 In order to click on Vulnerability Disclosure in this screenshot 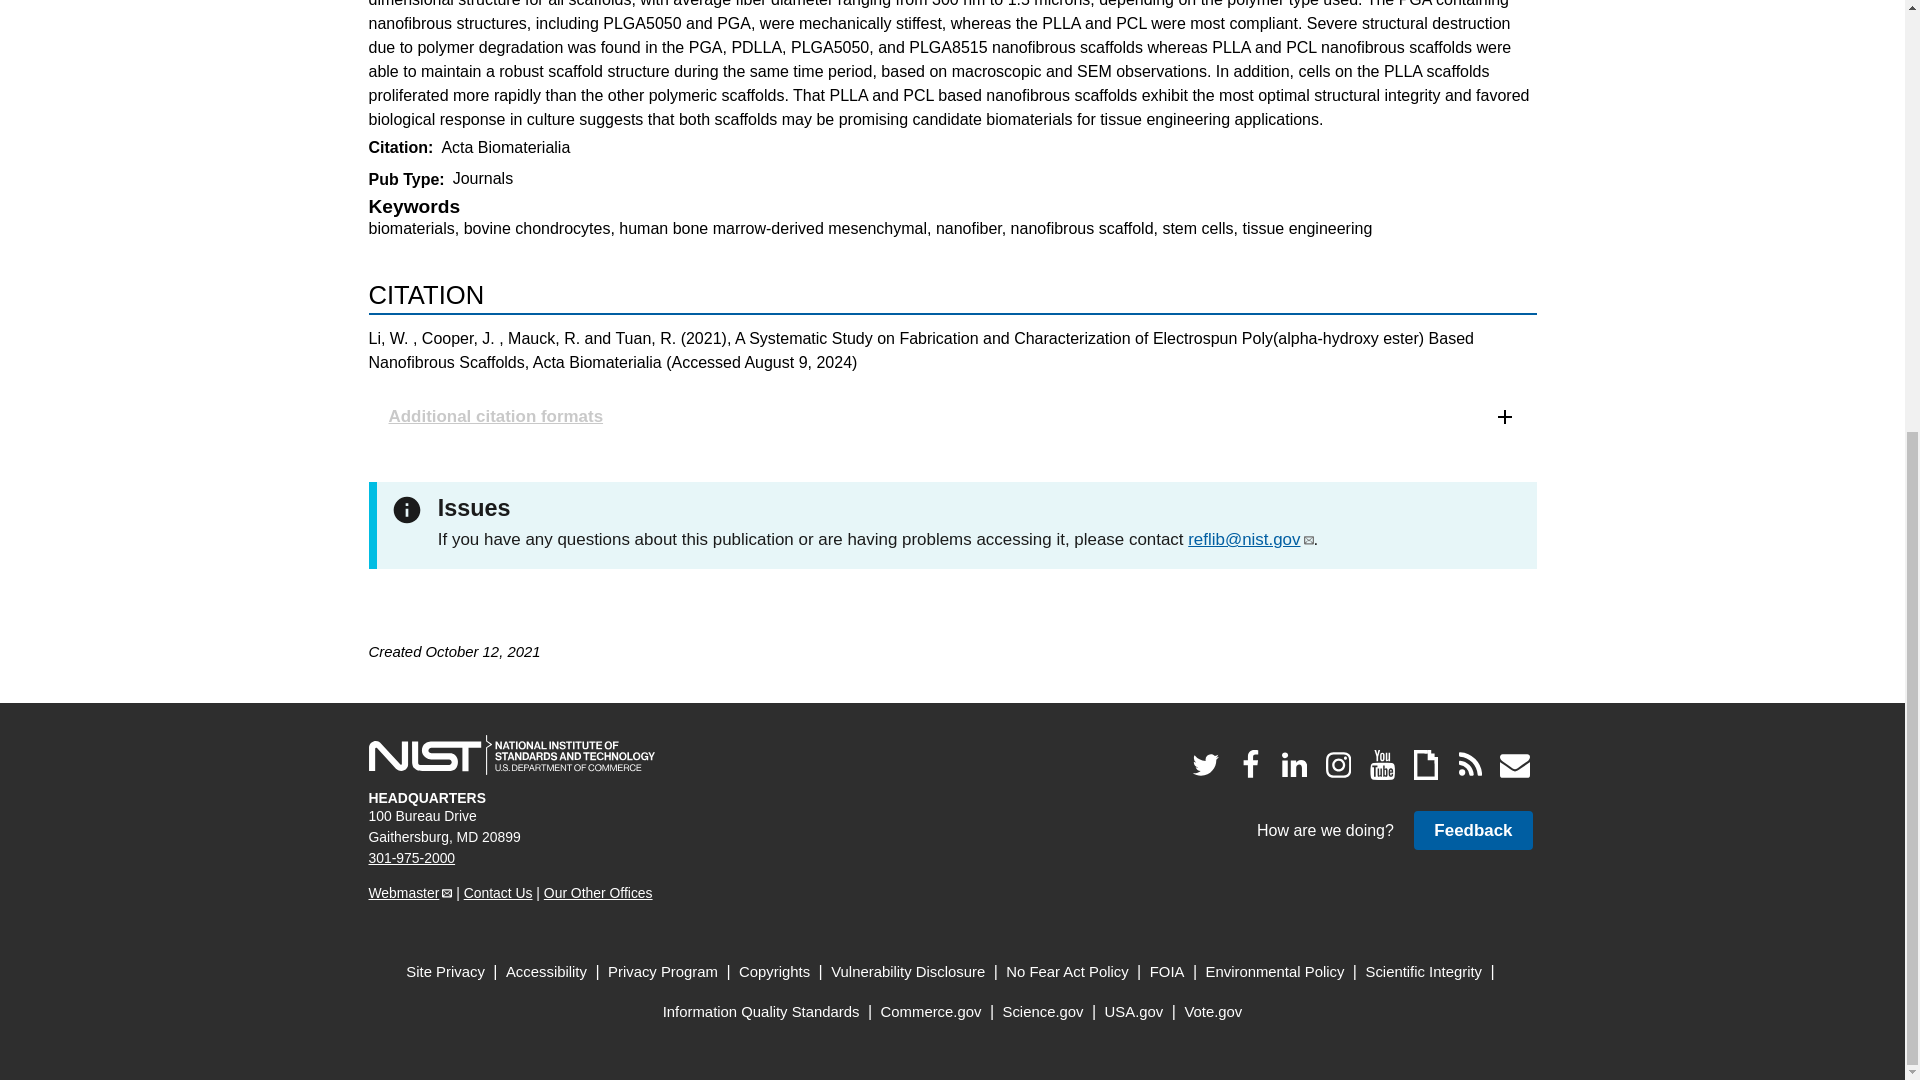, I will do `click(908, 972)`.